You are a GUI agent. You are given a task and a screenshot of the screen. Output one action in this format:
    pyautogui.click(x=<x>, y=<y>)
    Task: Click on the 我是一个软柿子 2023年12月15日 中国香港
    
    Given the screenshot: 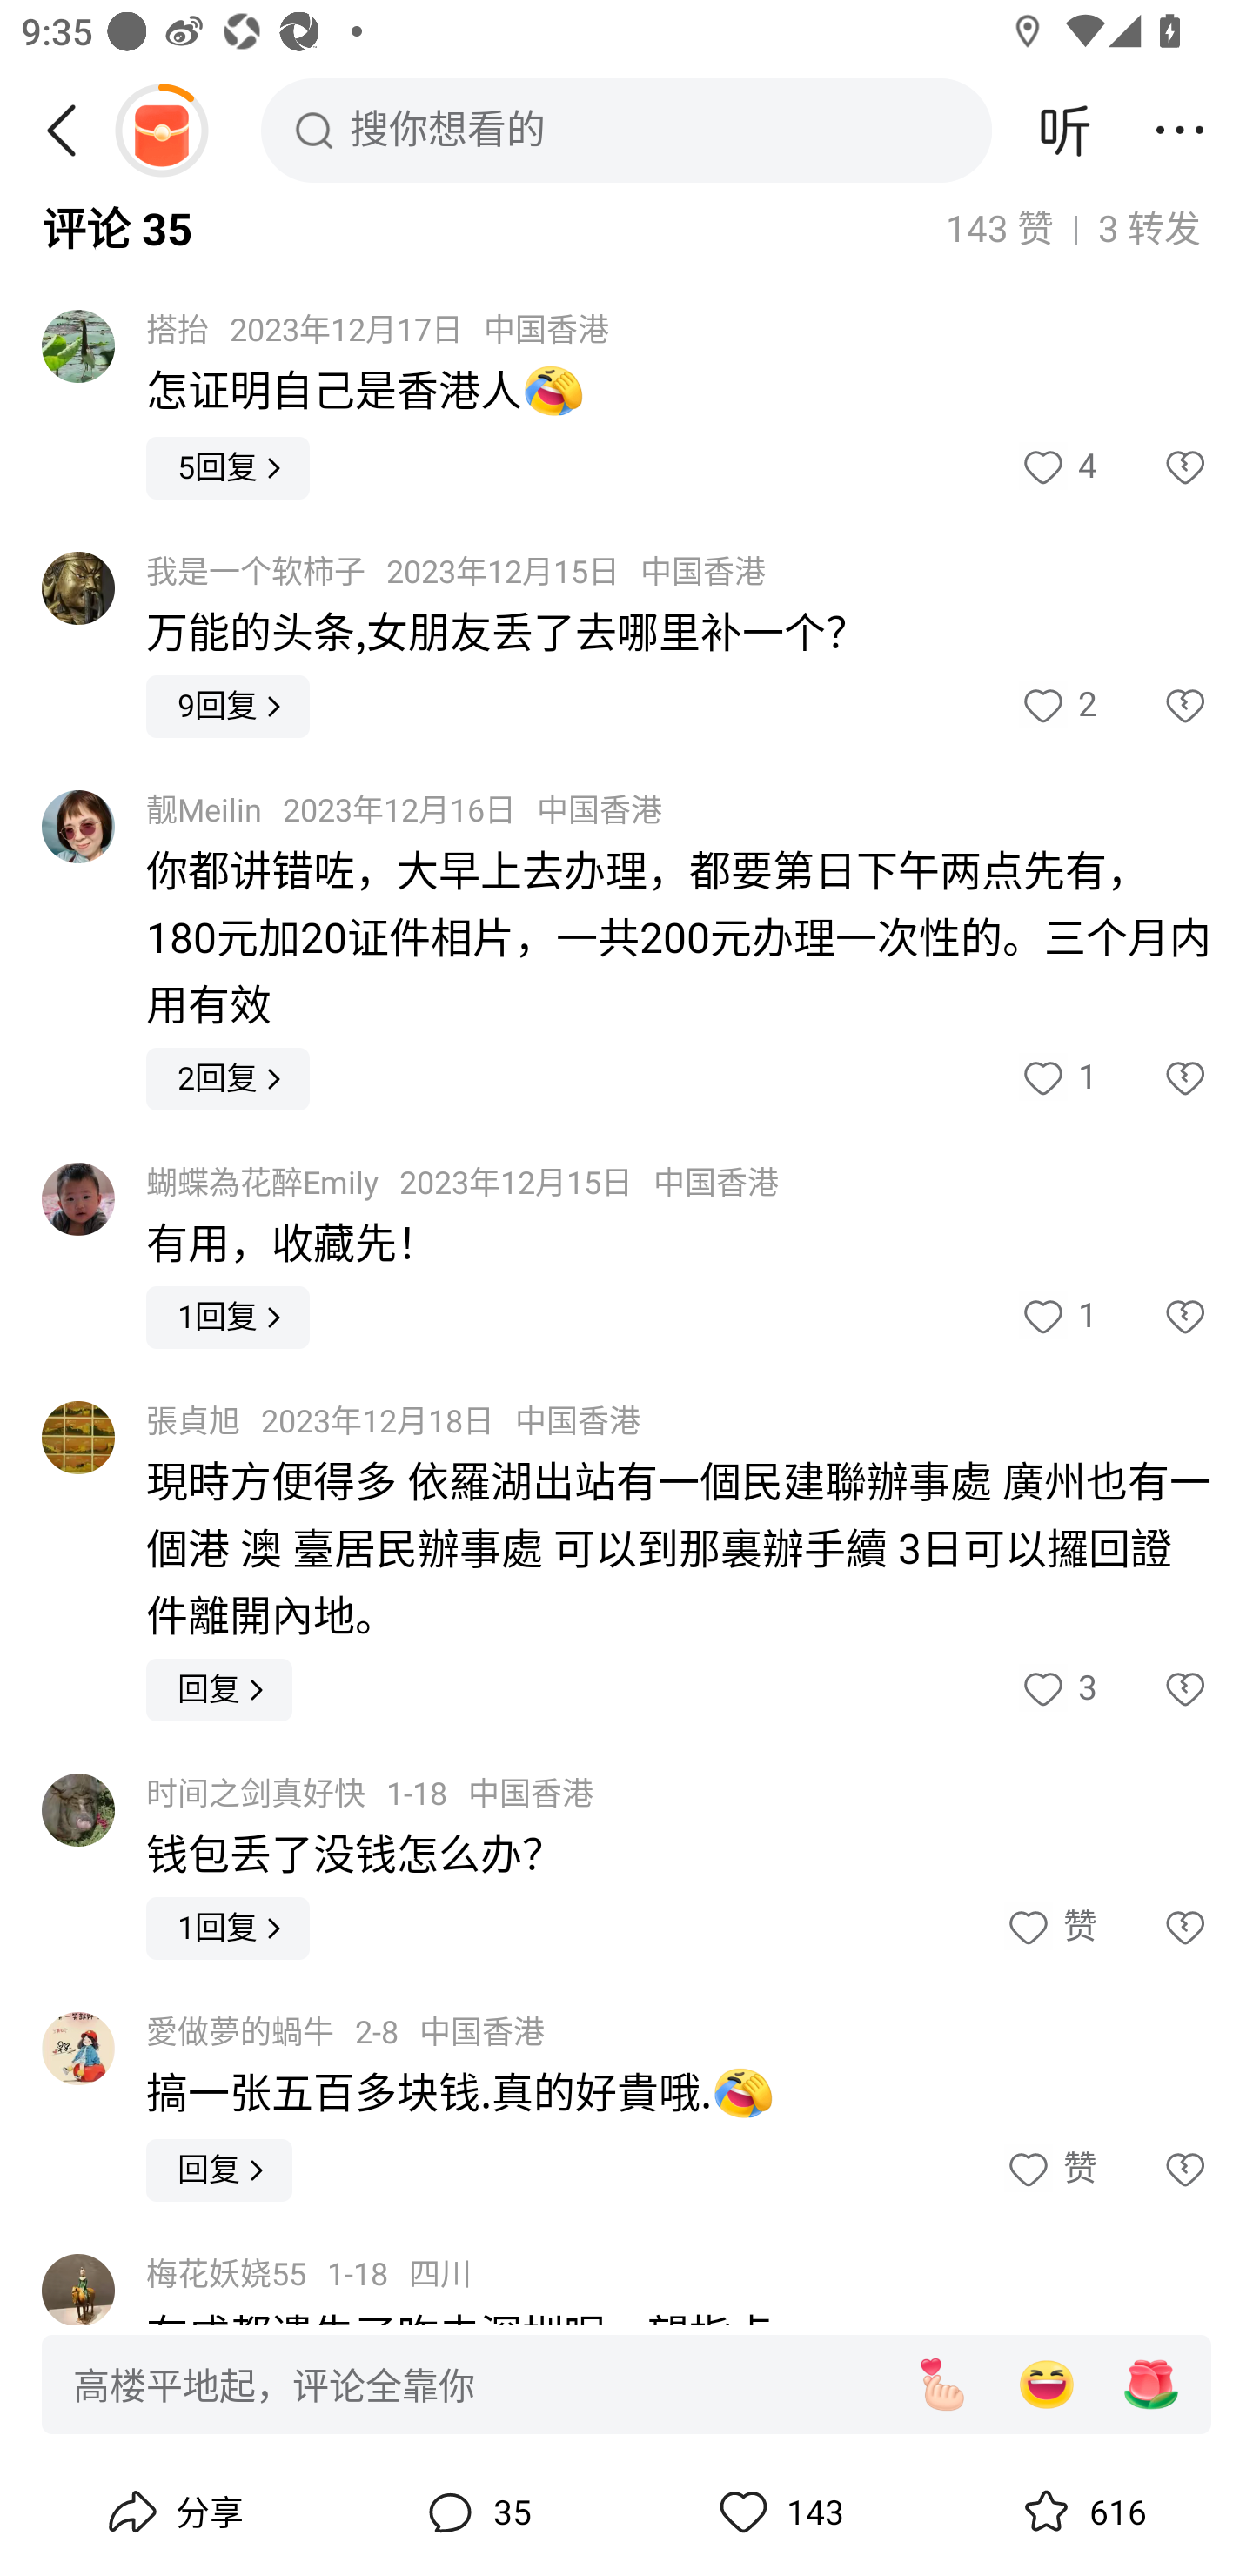 What is the action you would take?
    pyautogui.click(x=456, y=571)
    